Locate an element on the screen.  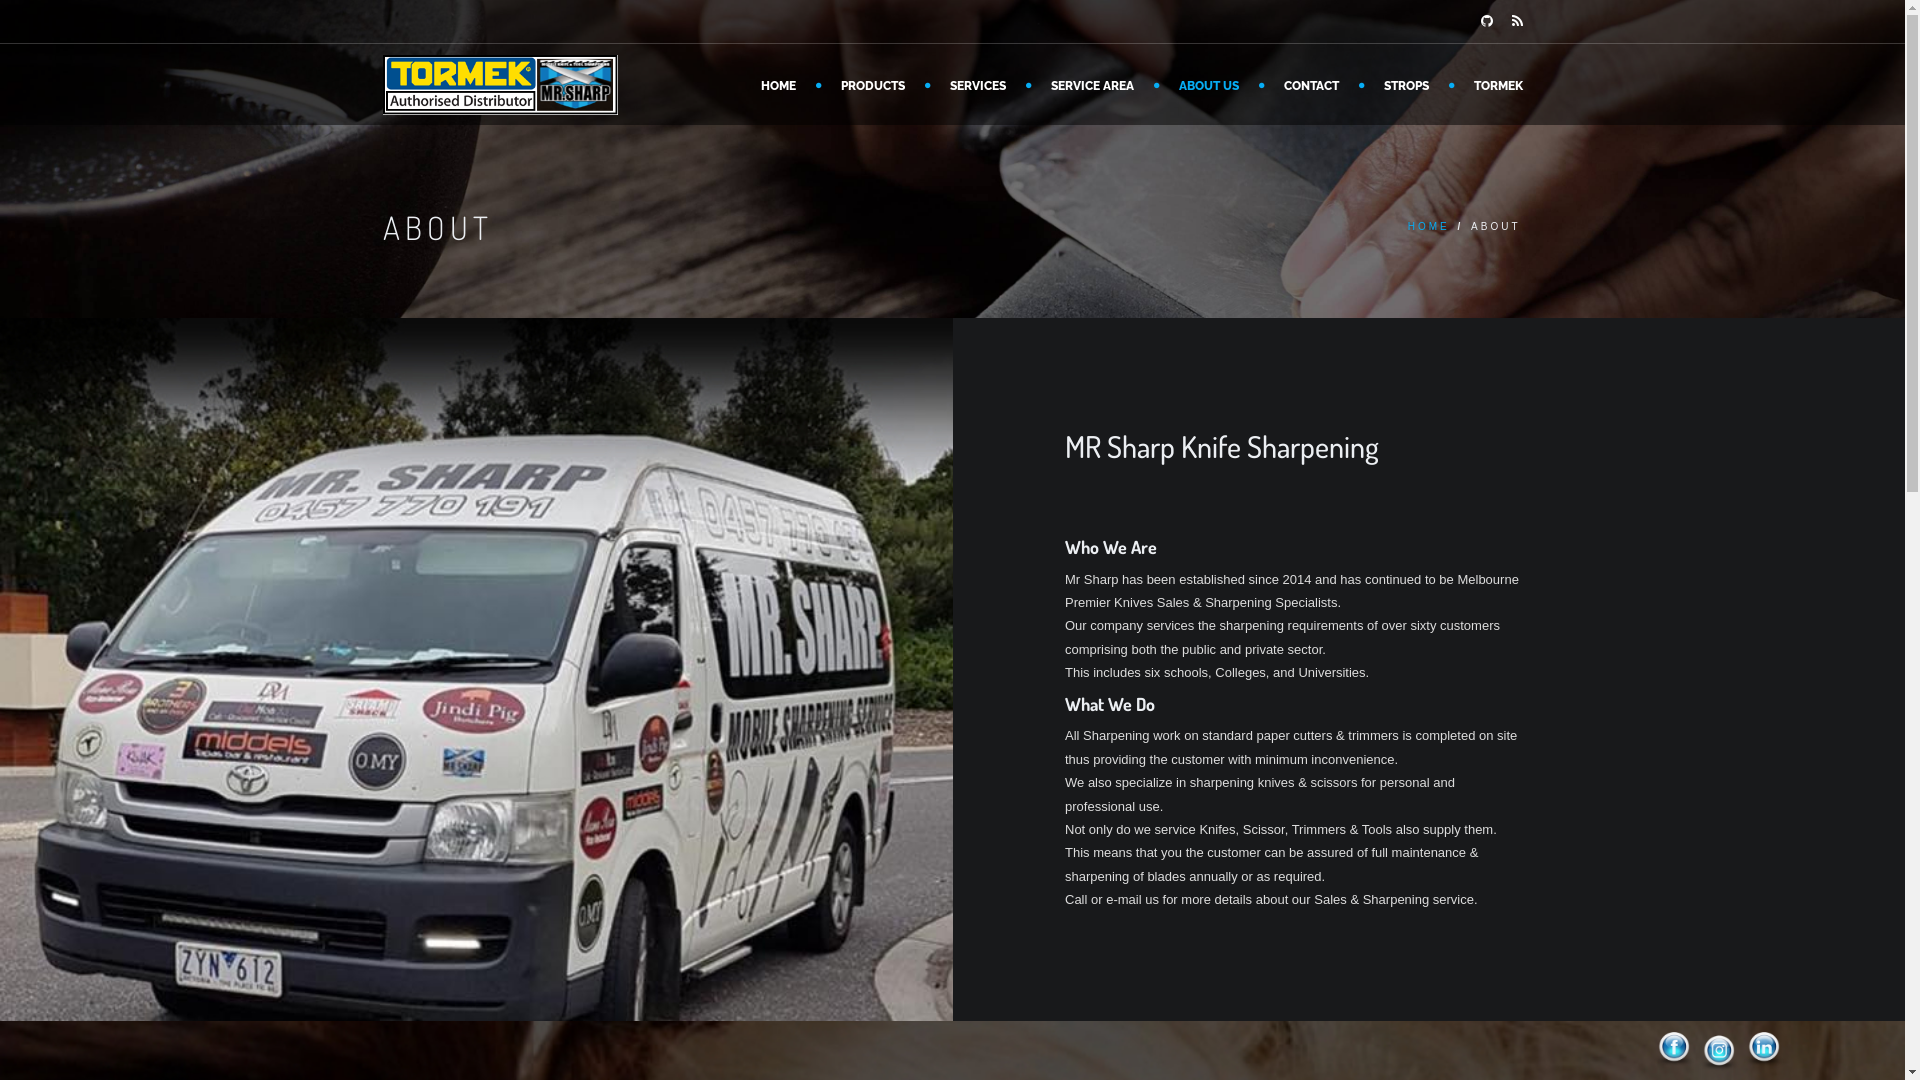
SERVICES is located at coordinates (980, 84).